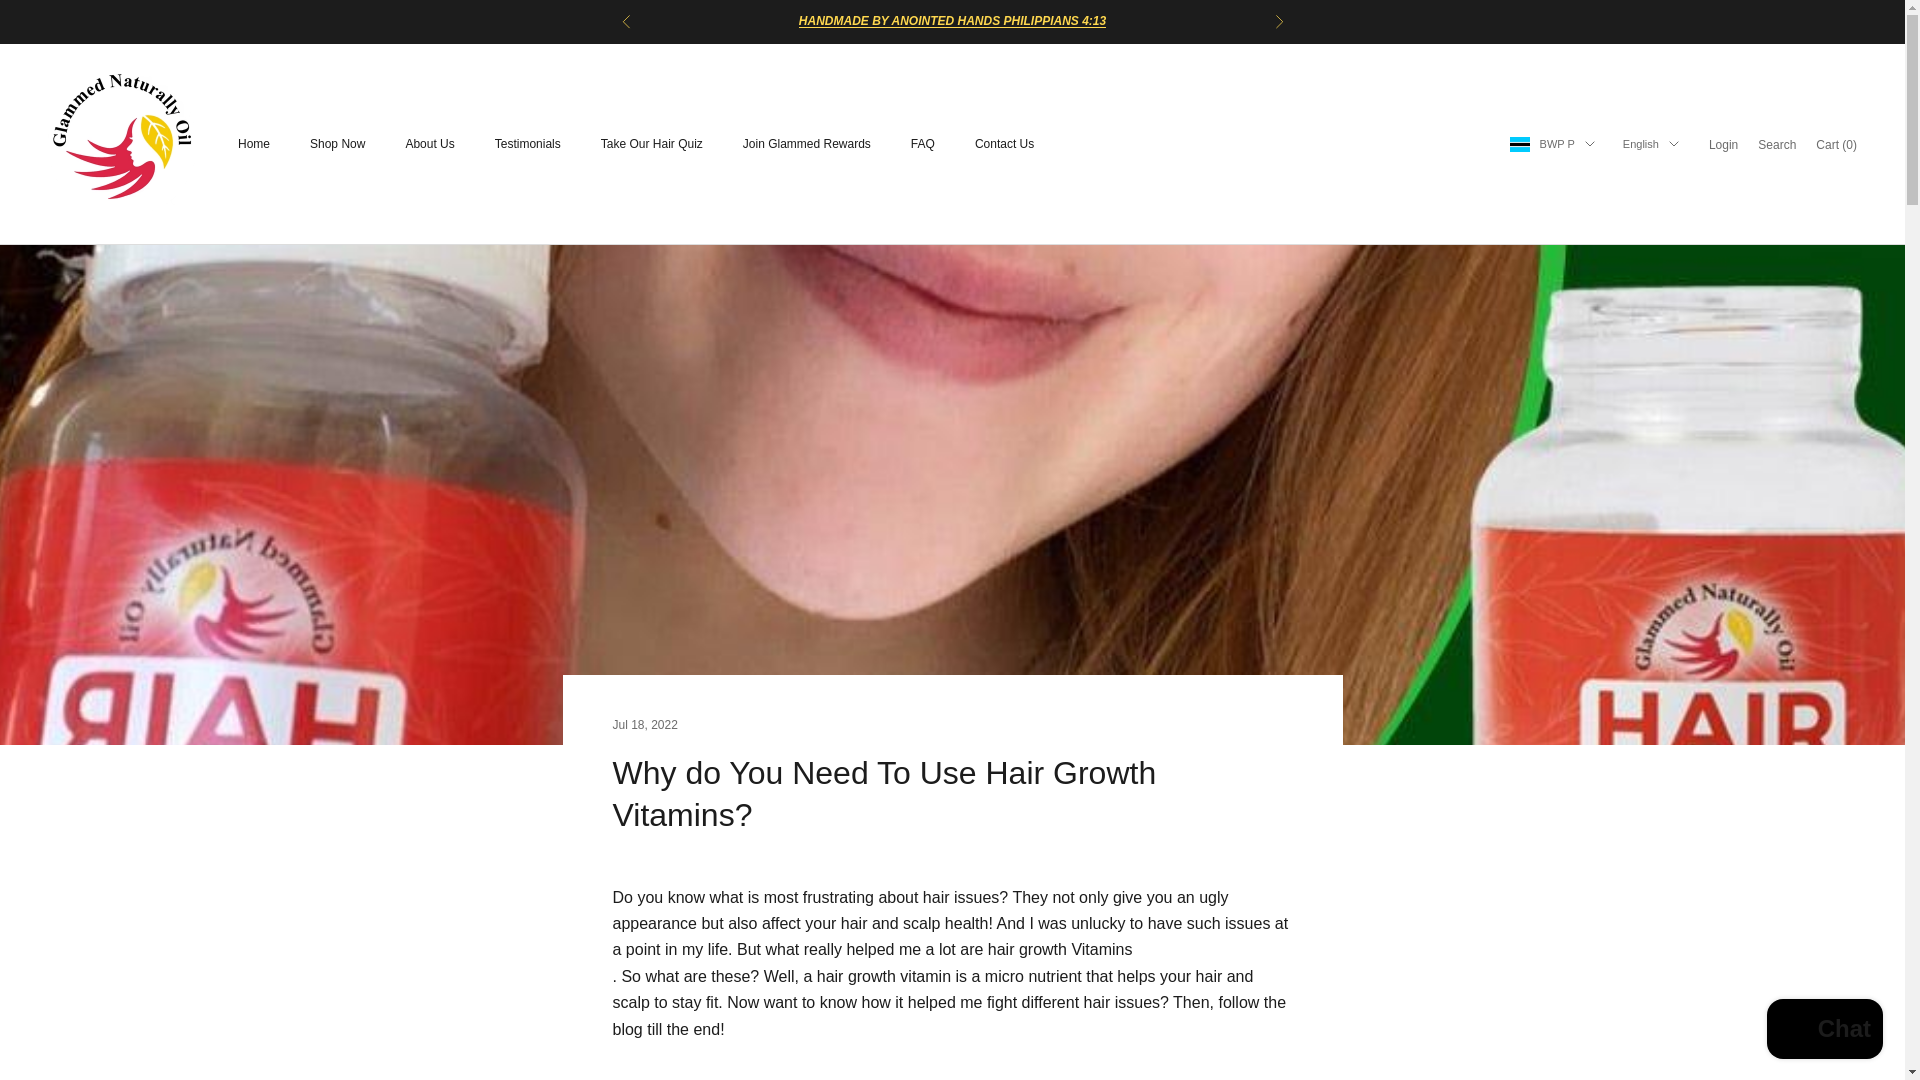 The image size is (1920, 1080). What do you see at coordinates (952, 21) in the screenshot?
I see `Our founders hair loss story....` at bounding box center [952, 21].